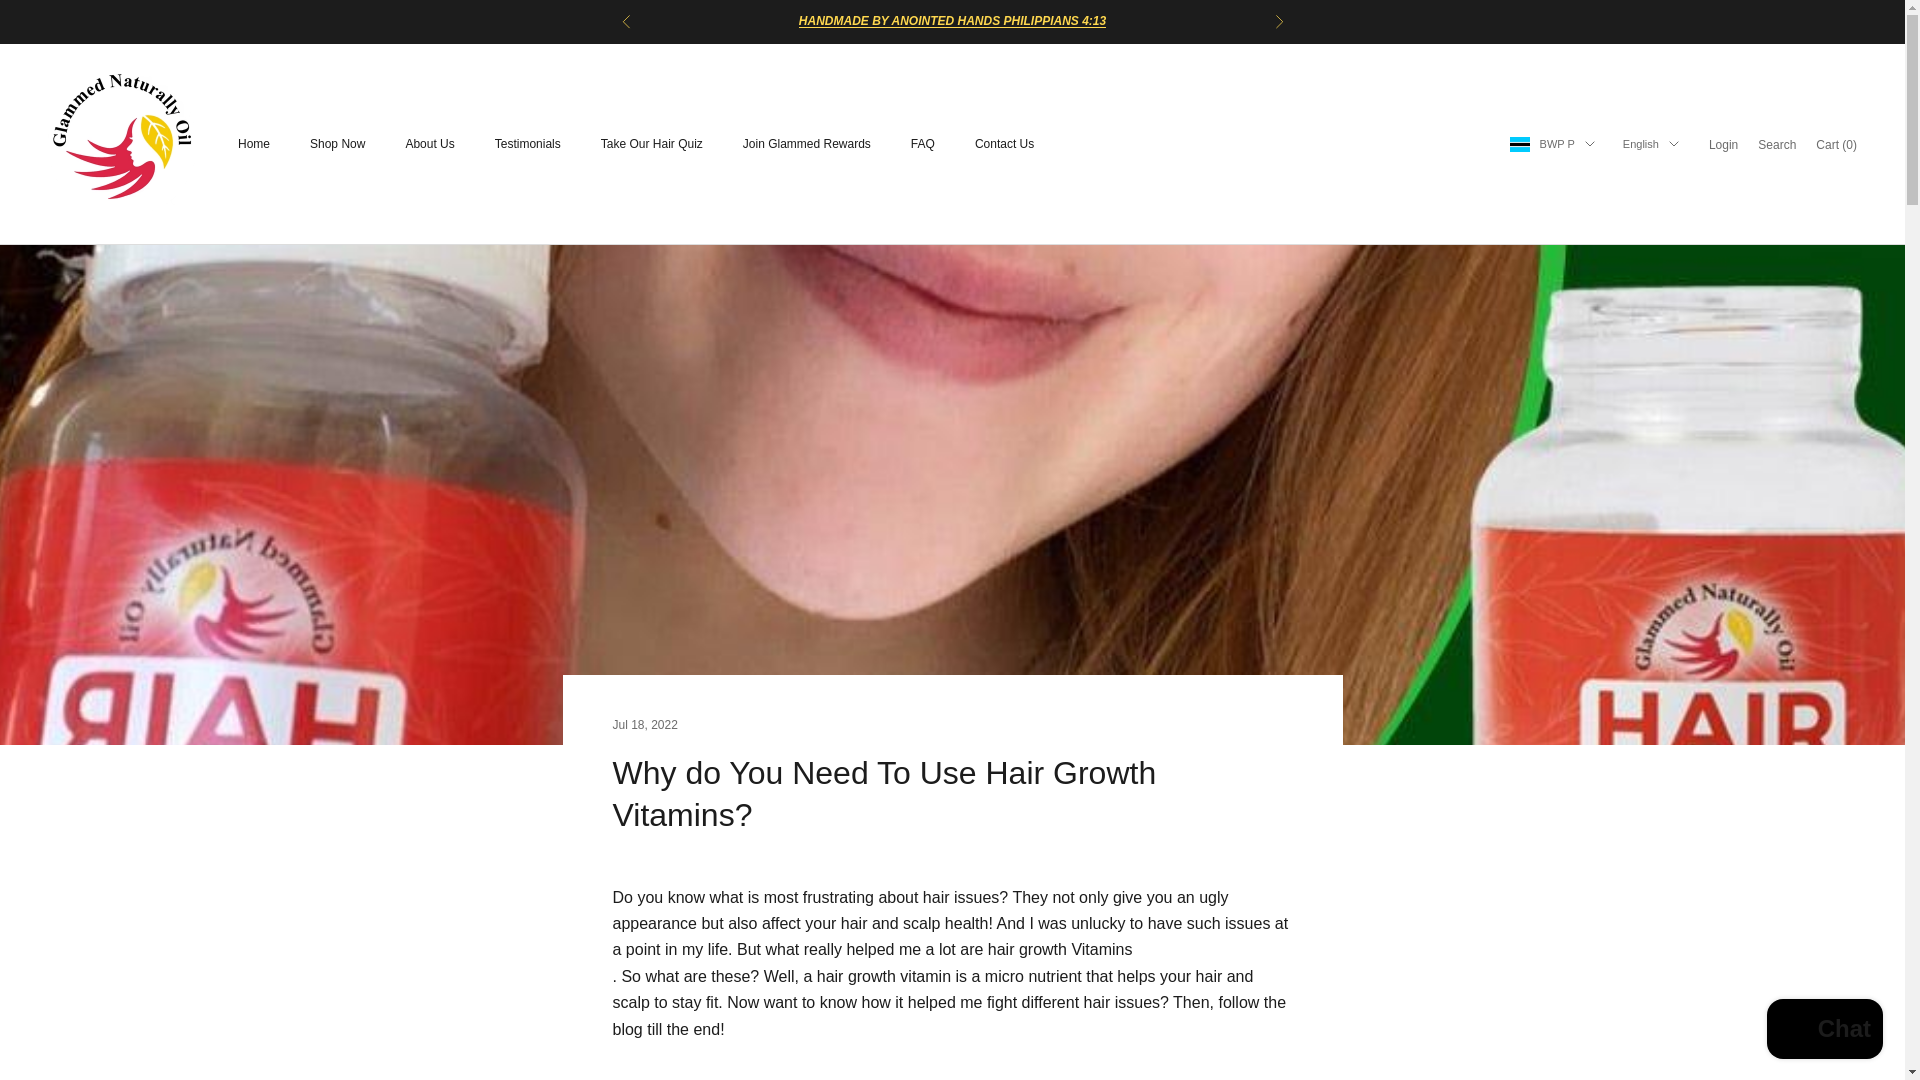 The image size is (1920, 1080). What do you see at coordinates (952, 21) in the screenshot?
I see `Our founders hair loss story....` at bounding box center [952, 21].